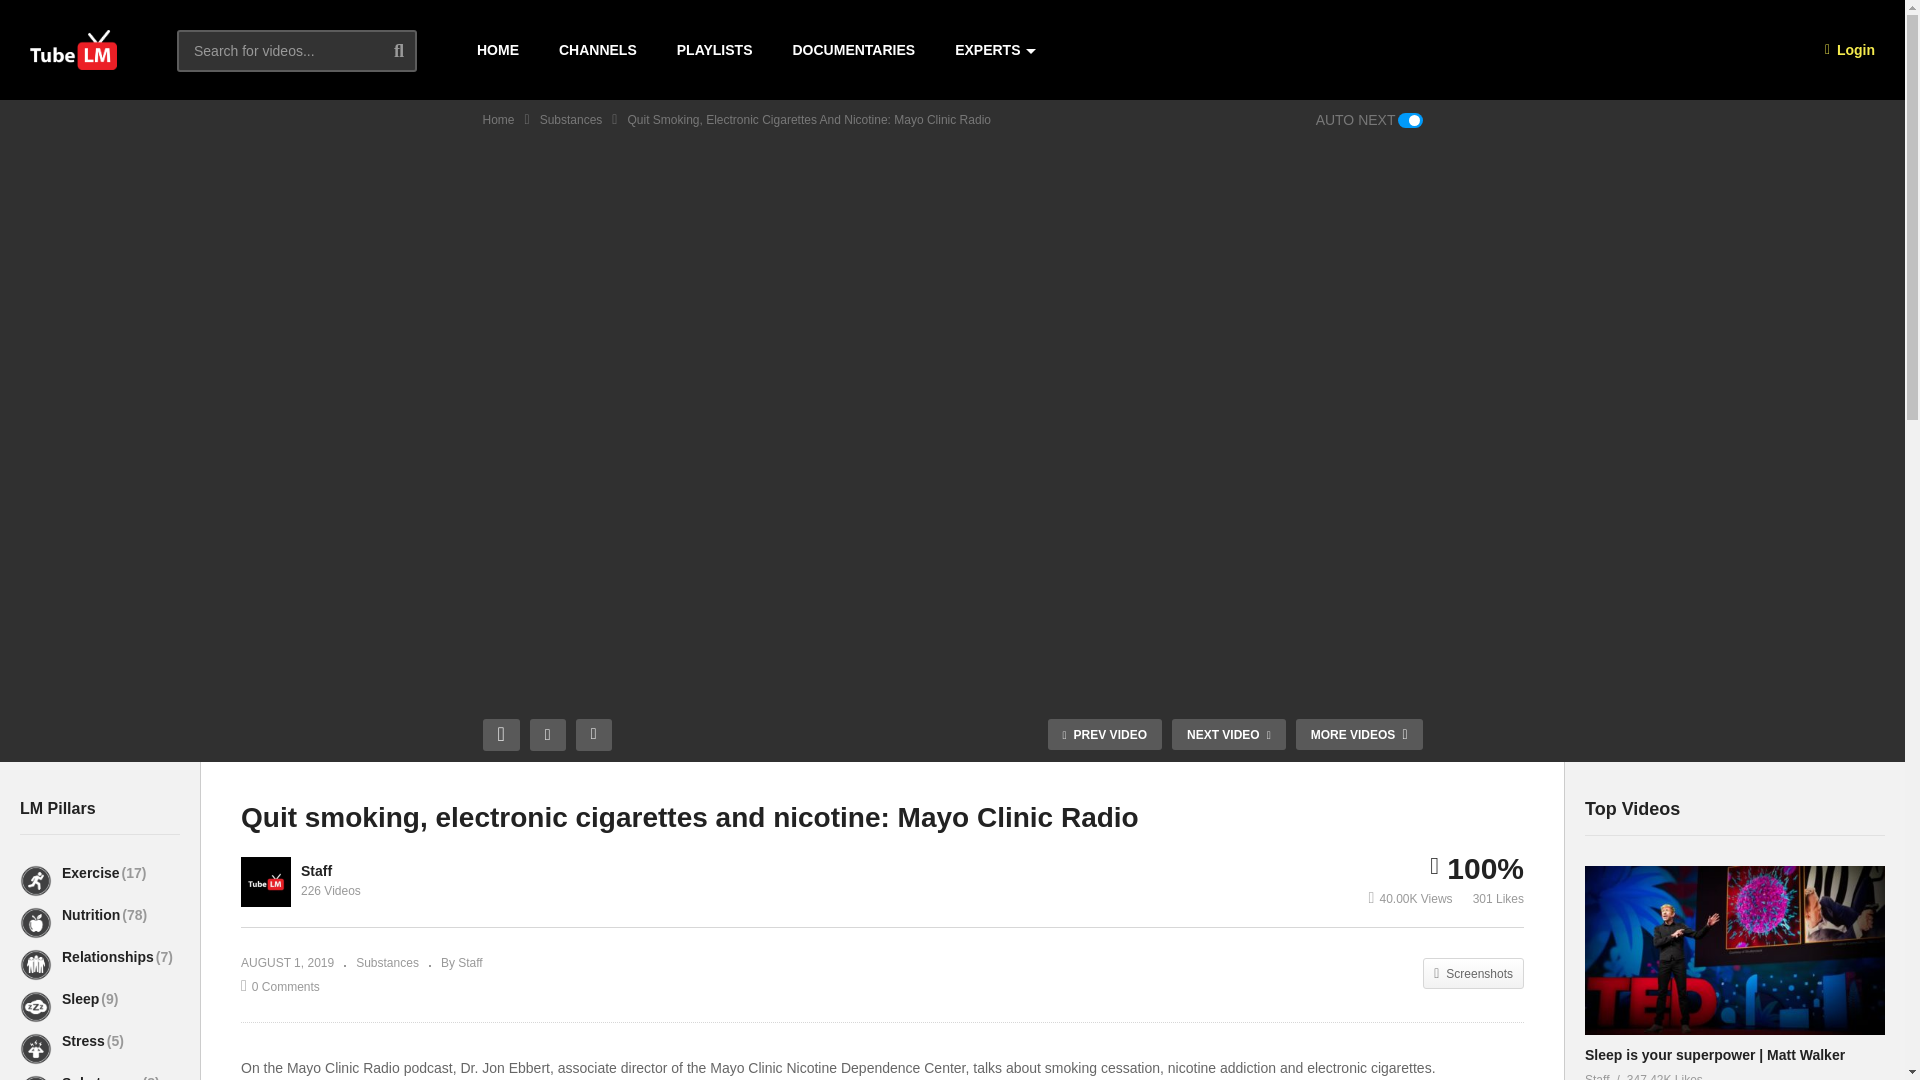 The image size is (1920, 1080). Describe the element at coordinates (1850, 50) in the screenshot. I see ` Login` at that location.